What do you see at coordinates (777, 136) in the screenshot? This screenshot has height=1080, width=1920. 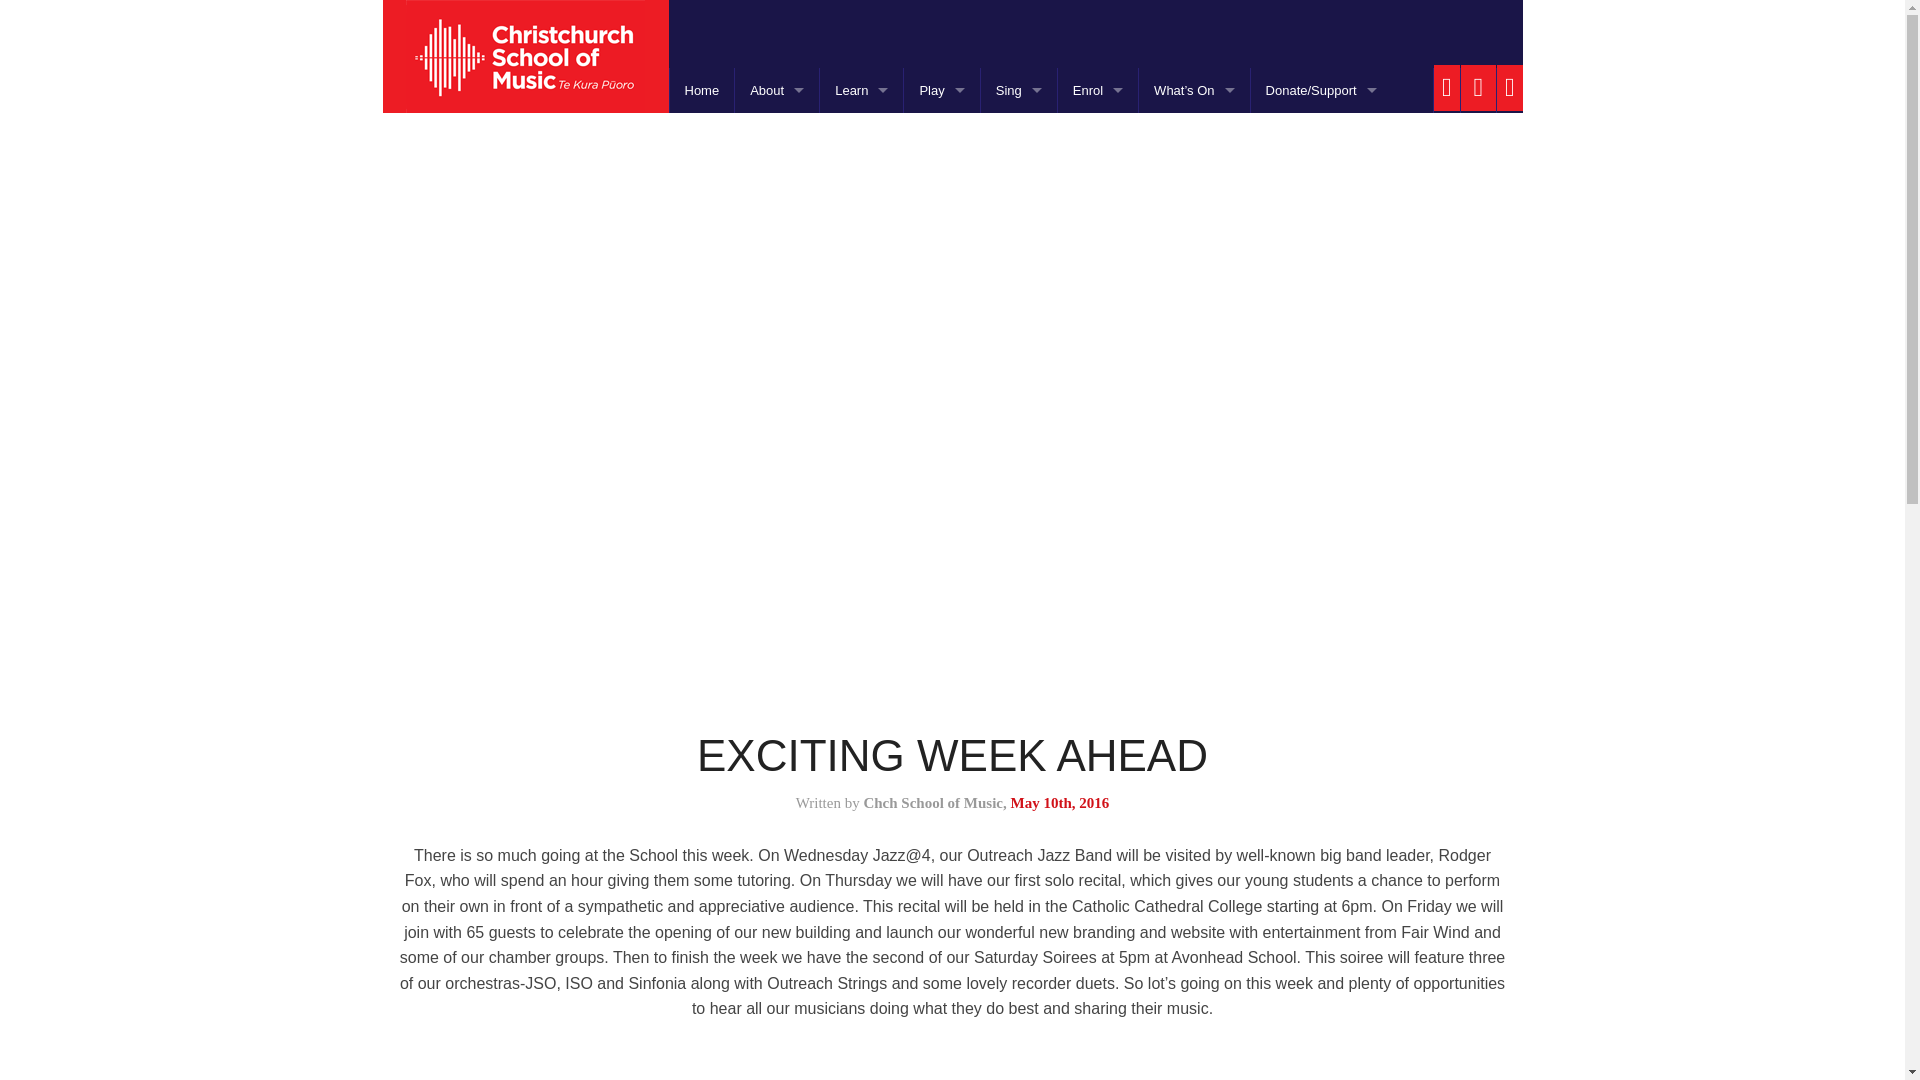 I see `About CSM` at bounding box center [777, 136].